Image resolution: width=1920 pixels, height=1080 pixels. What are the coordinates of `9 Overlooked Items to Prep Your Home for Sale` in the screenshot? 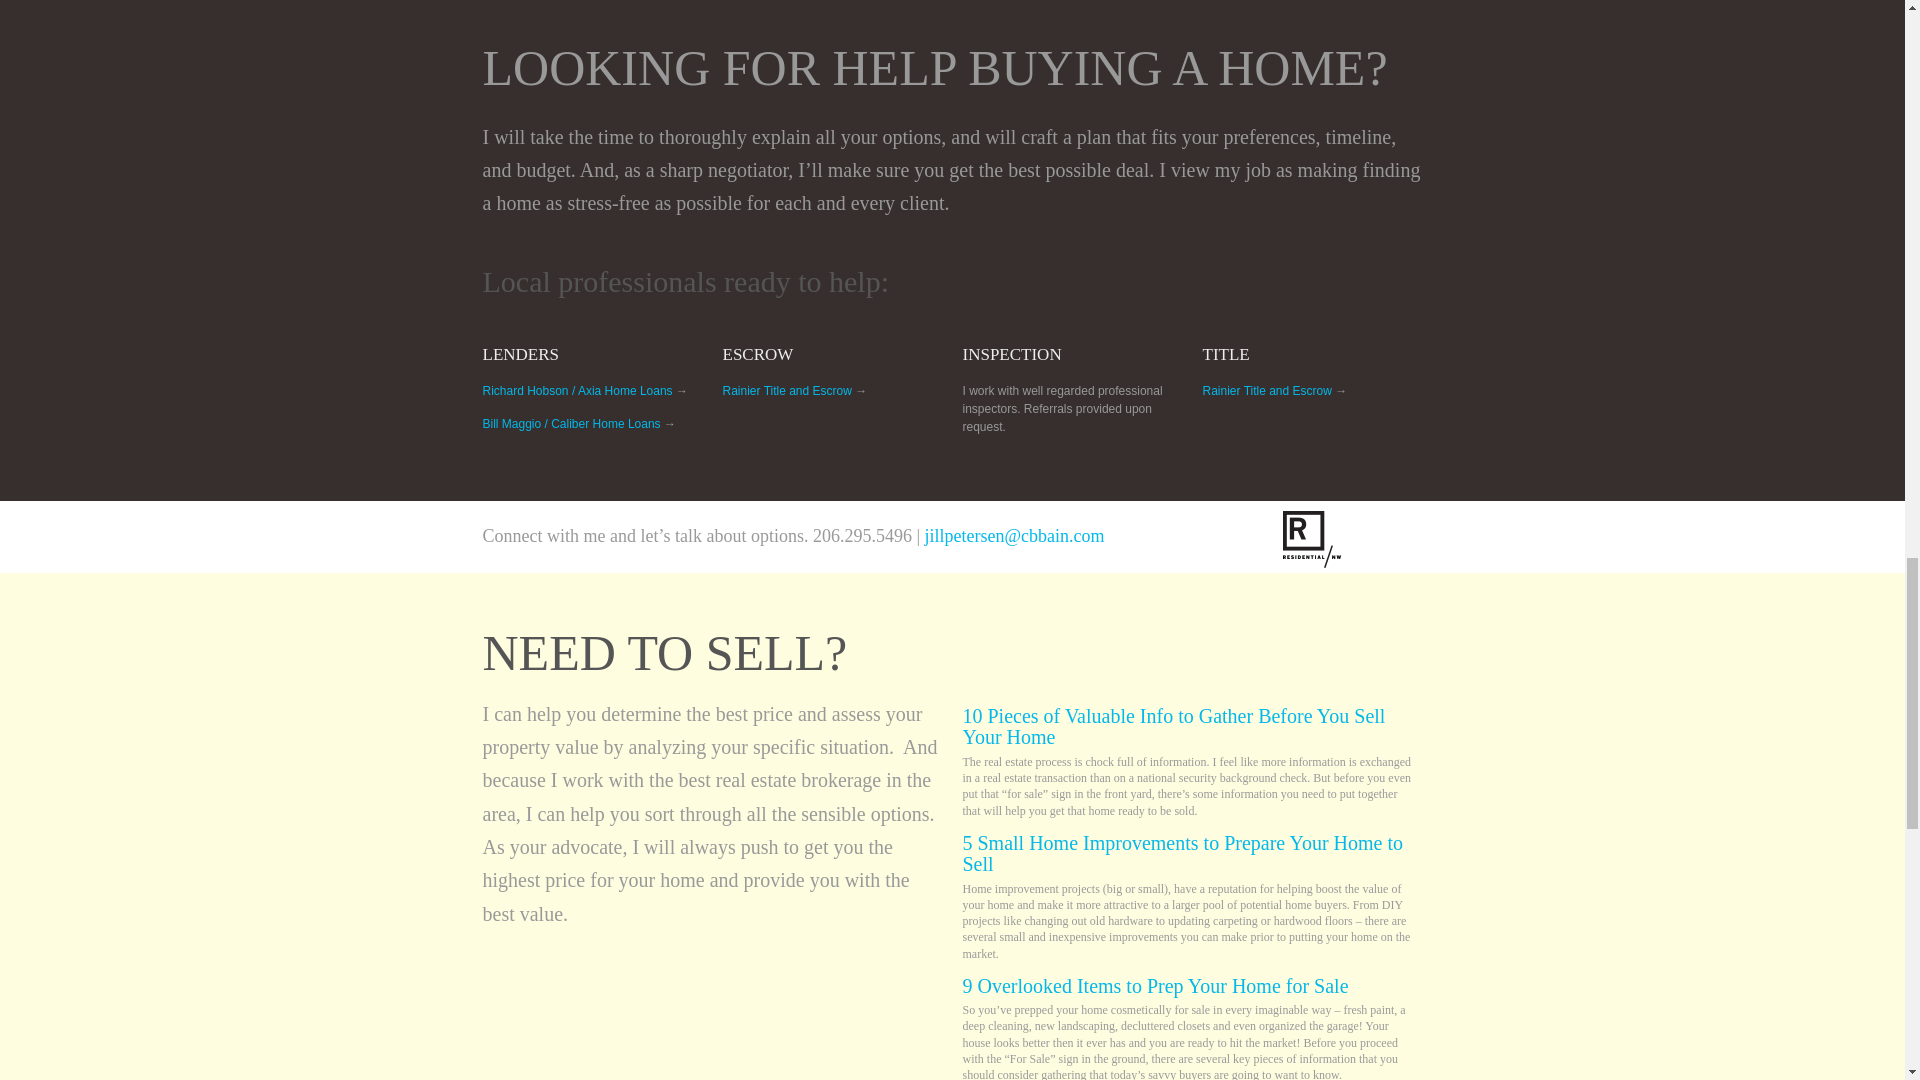 It's located at (1154, 986).